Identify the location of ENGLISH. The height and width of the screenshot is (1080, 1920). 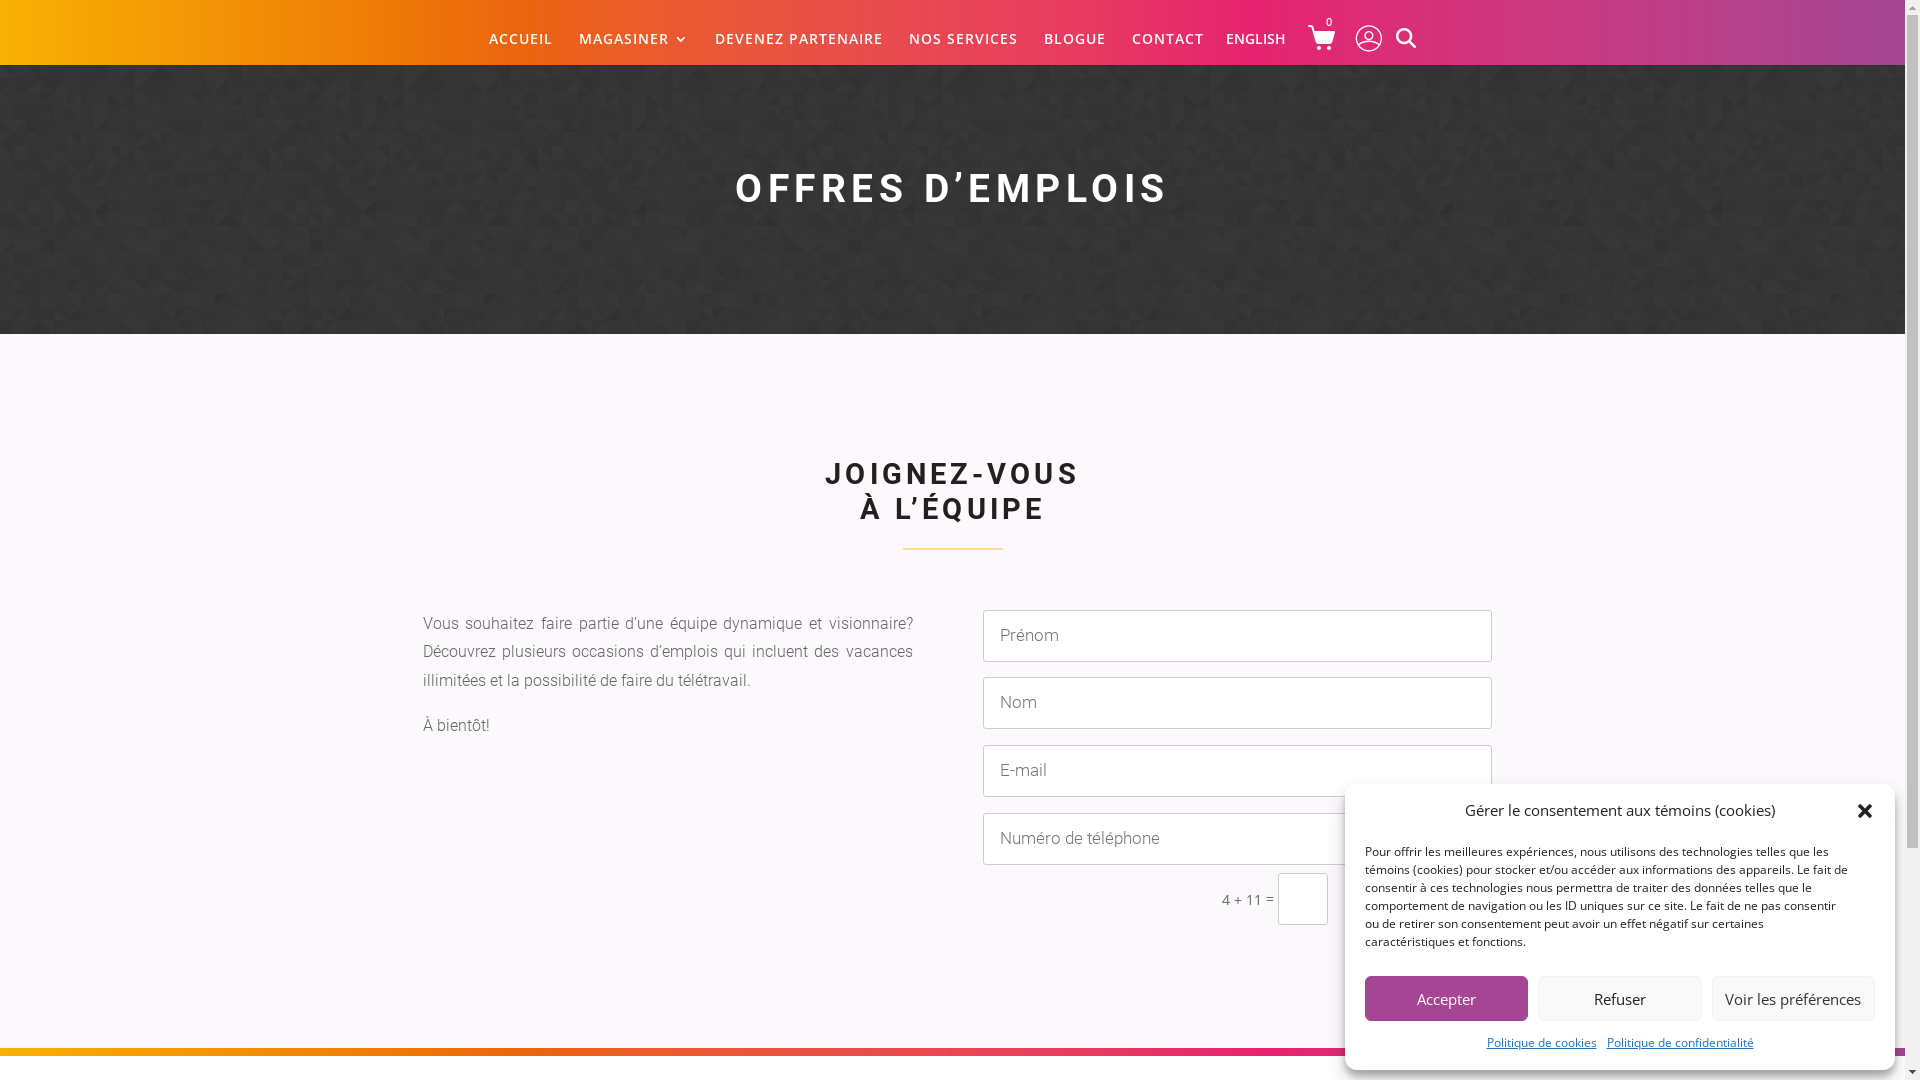
(1256, 40).